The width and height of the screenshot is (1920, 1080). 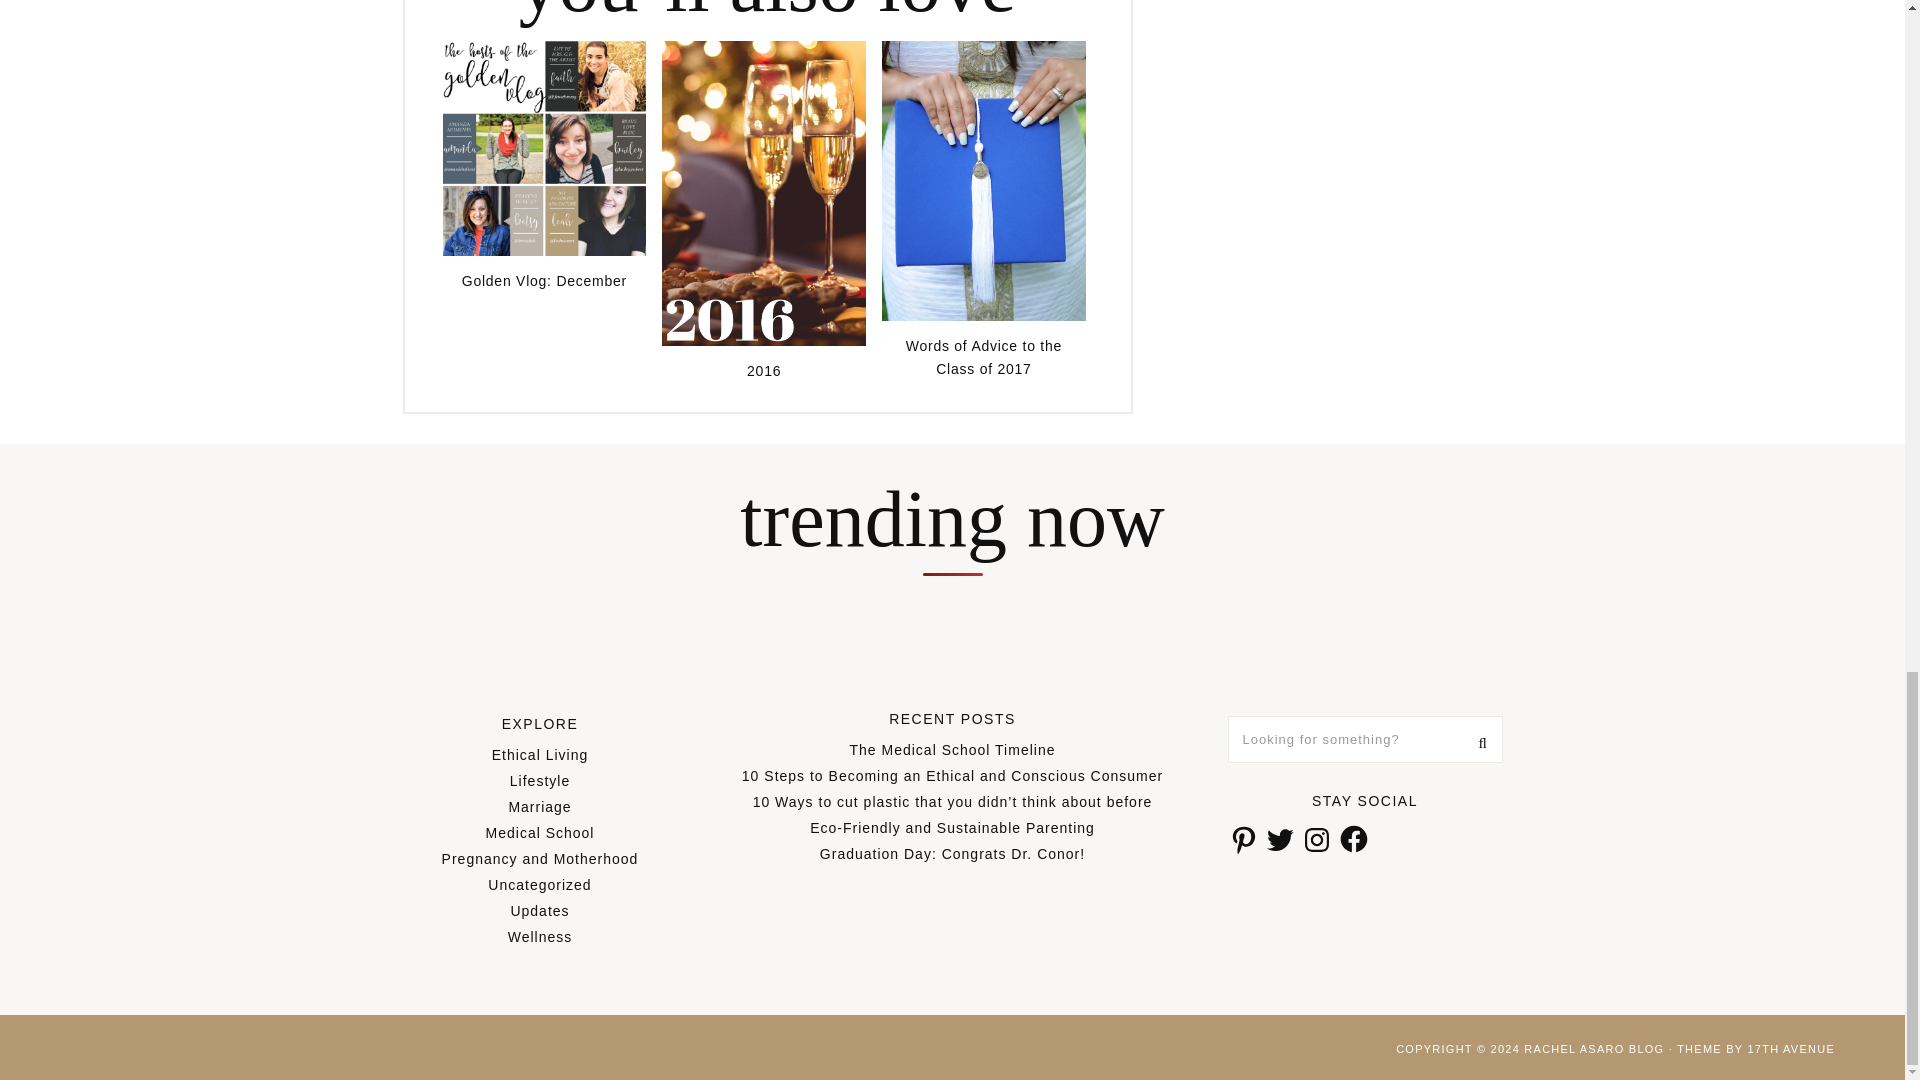 What do you see at coordinates (543, 278) in the screenshot?
I see `Golden Vlog: December` at bounding box center [543, 278].